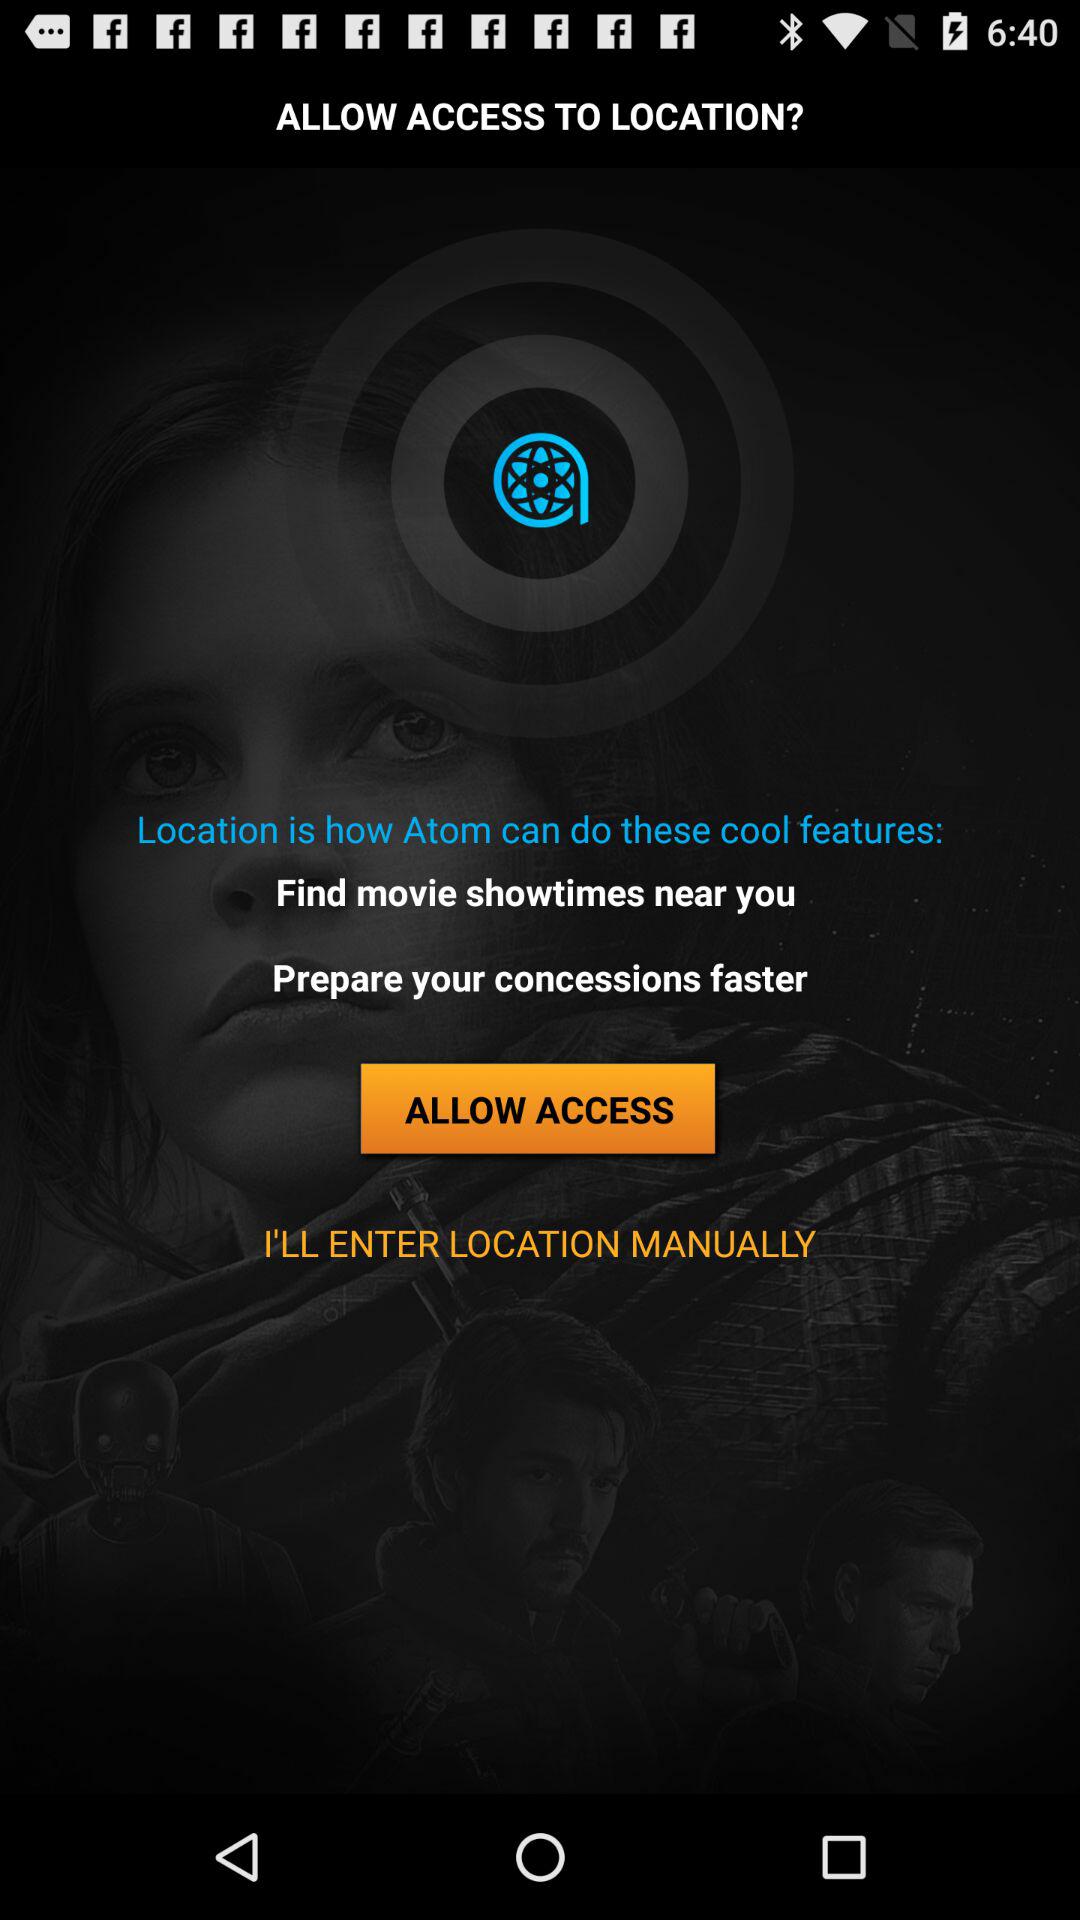 The width and height of the screenshot is (1080, 1920). What do you see at coordinates (539, 1242) in the screenshot?
I see `swipe to i ll enter app` at bounding box center [539, 1242].